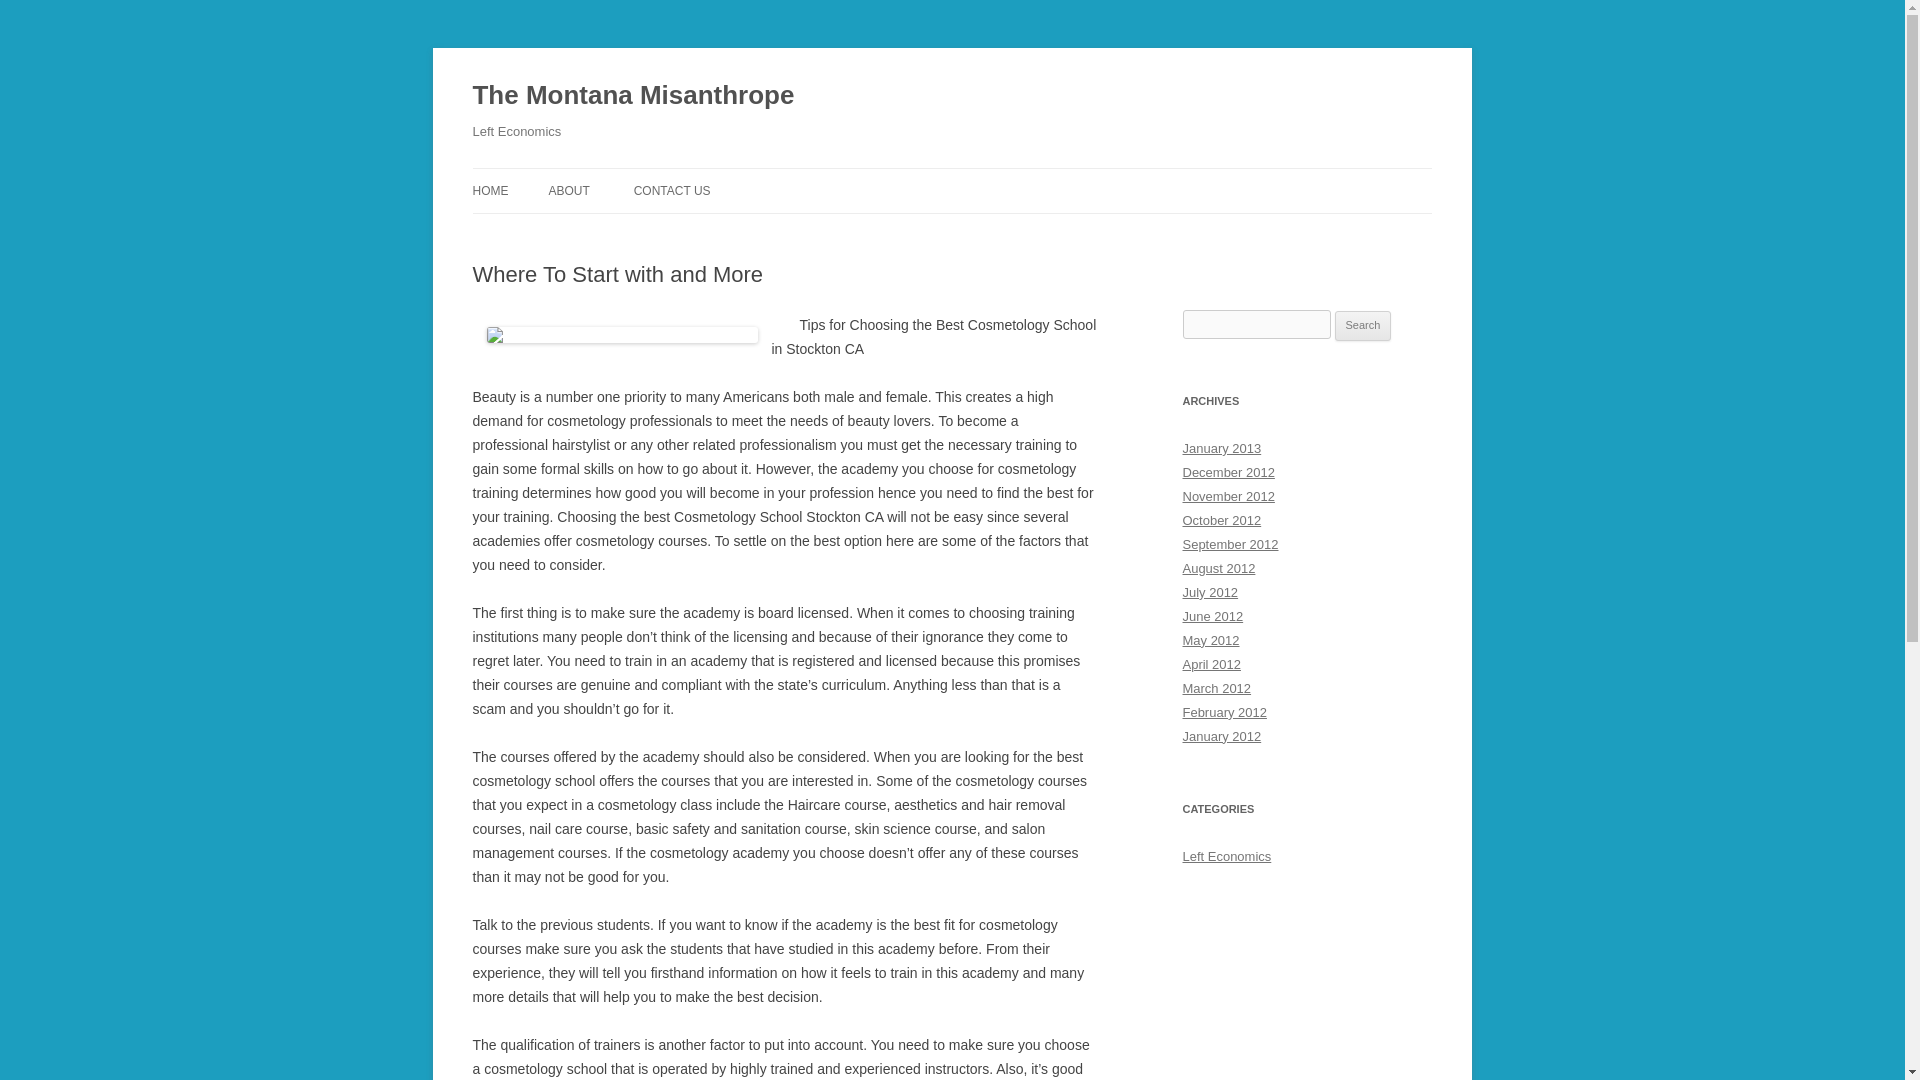 This screenshot has width=1920, height=1080. Describe the element at coordinates (1216, 688) in the screenshot. I see `March 2012` at that location.